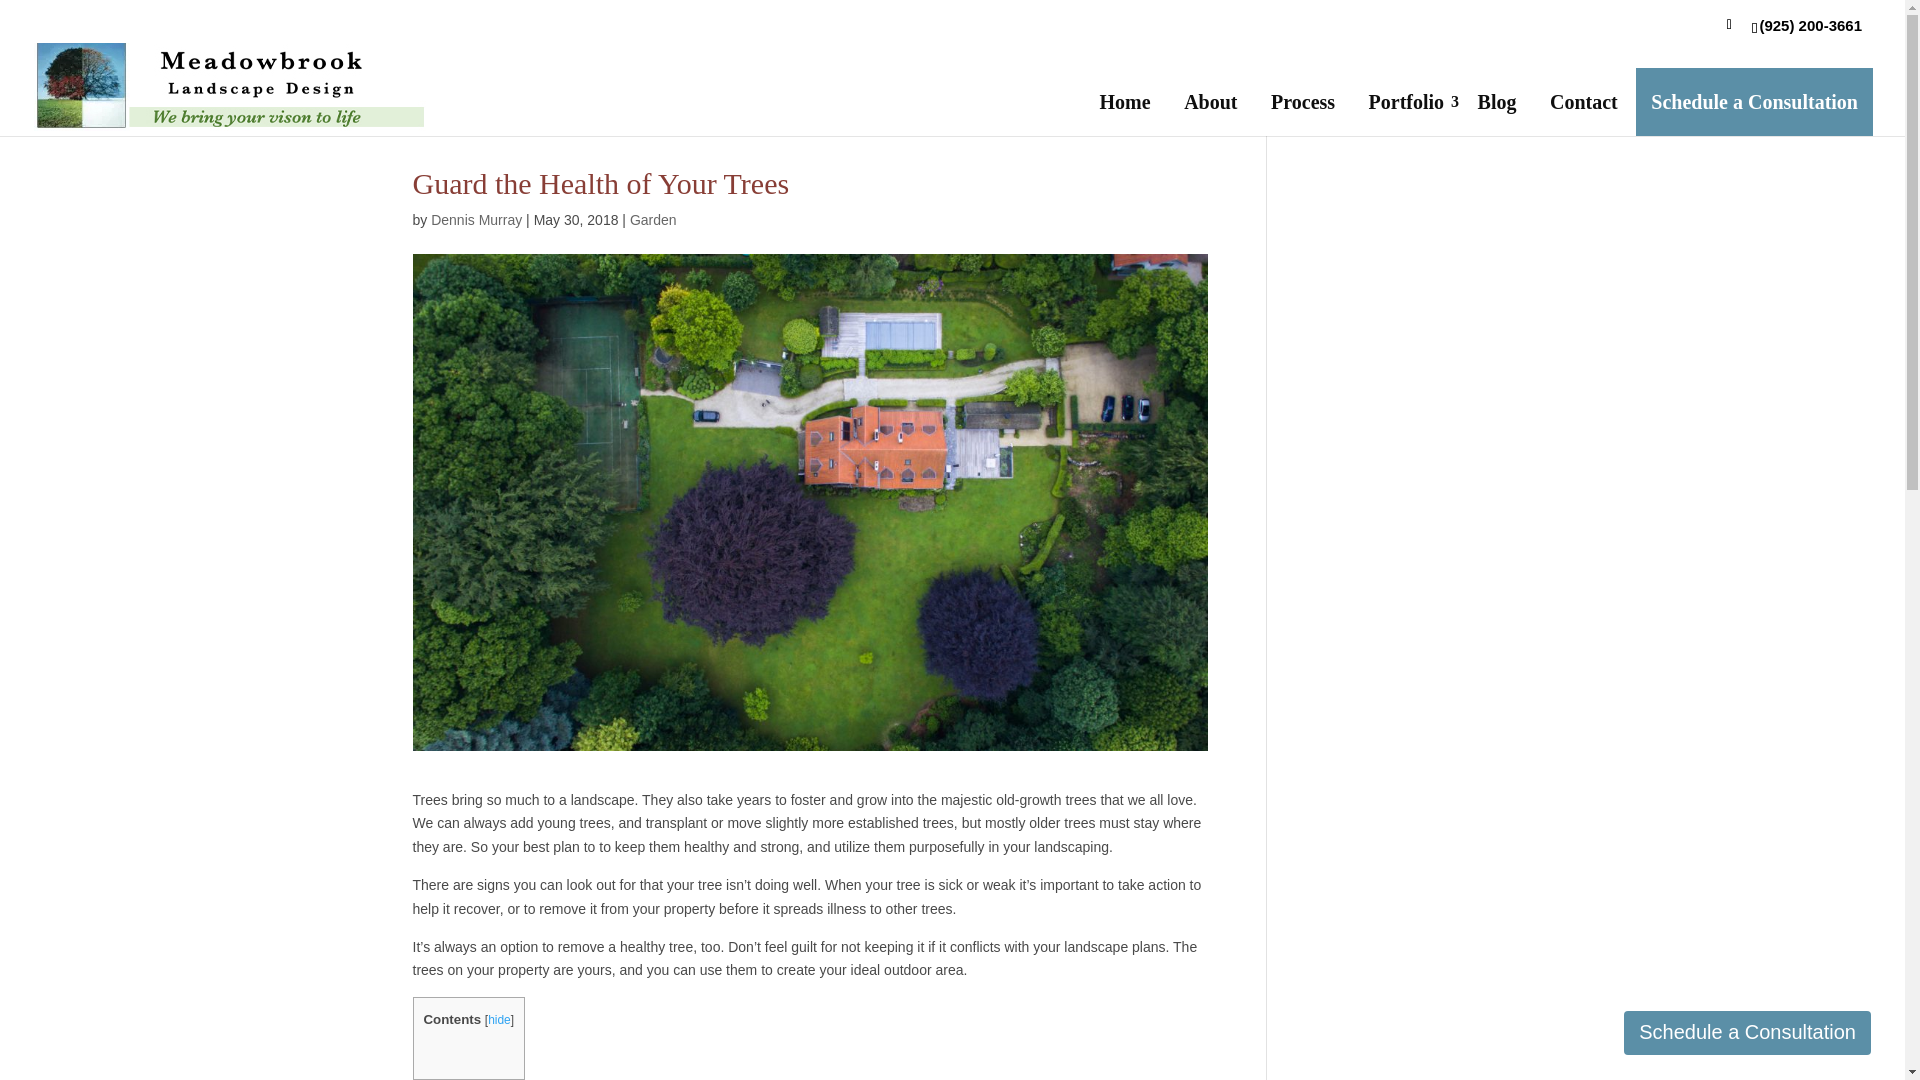 The width and height of the screenshot is (1920, 1080). I want to click on Blog, so click(1498, 102).